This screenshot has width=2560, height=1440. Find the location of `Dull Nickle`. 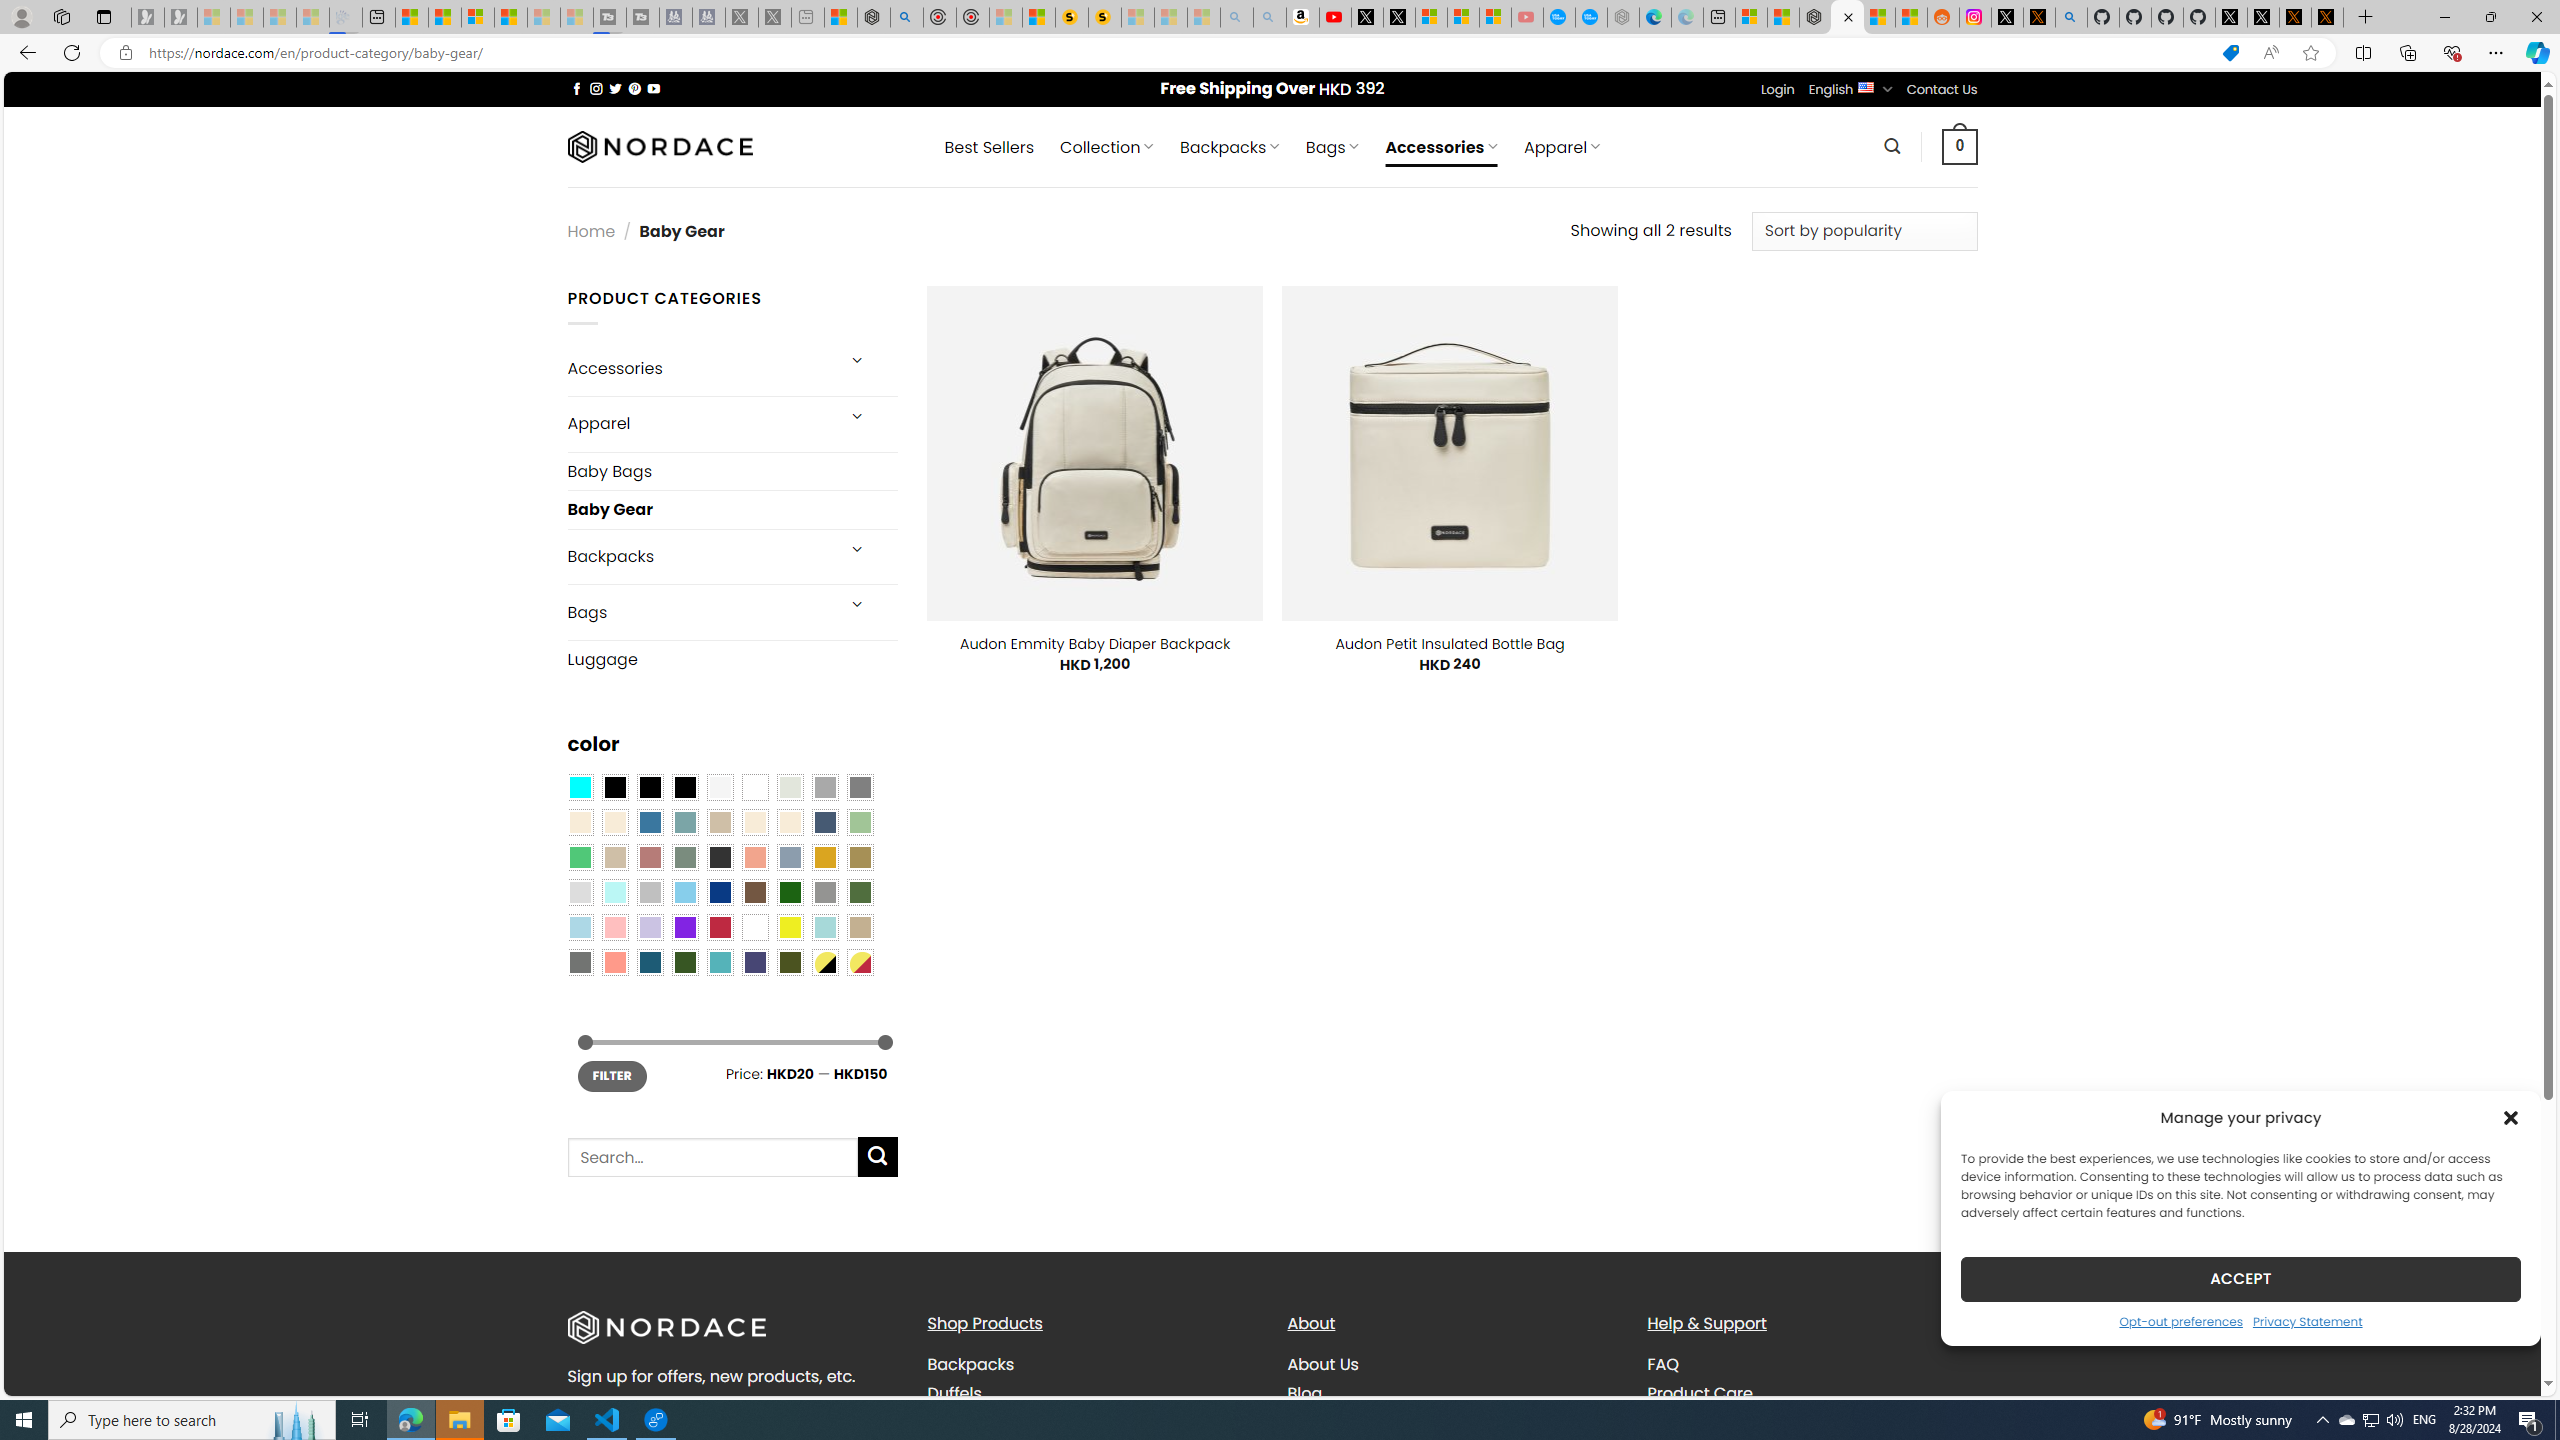

Dull Nickle is located at coordinates (579, 963).